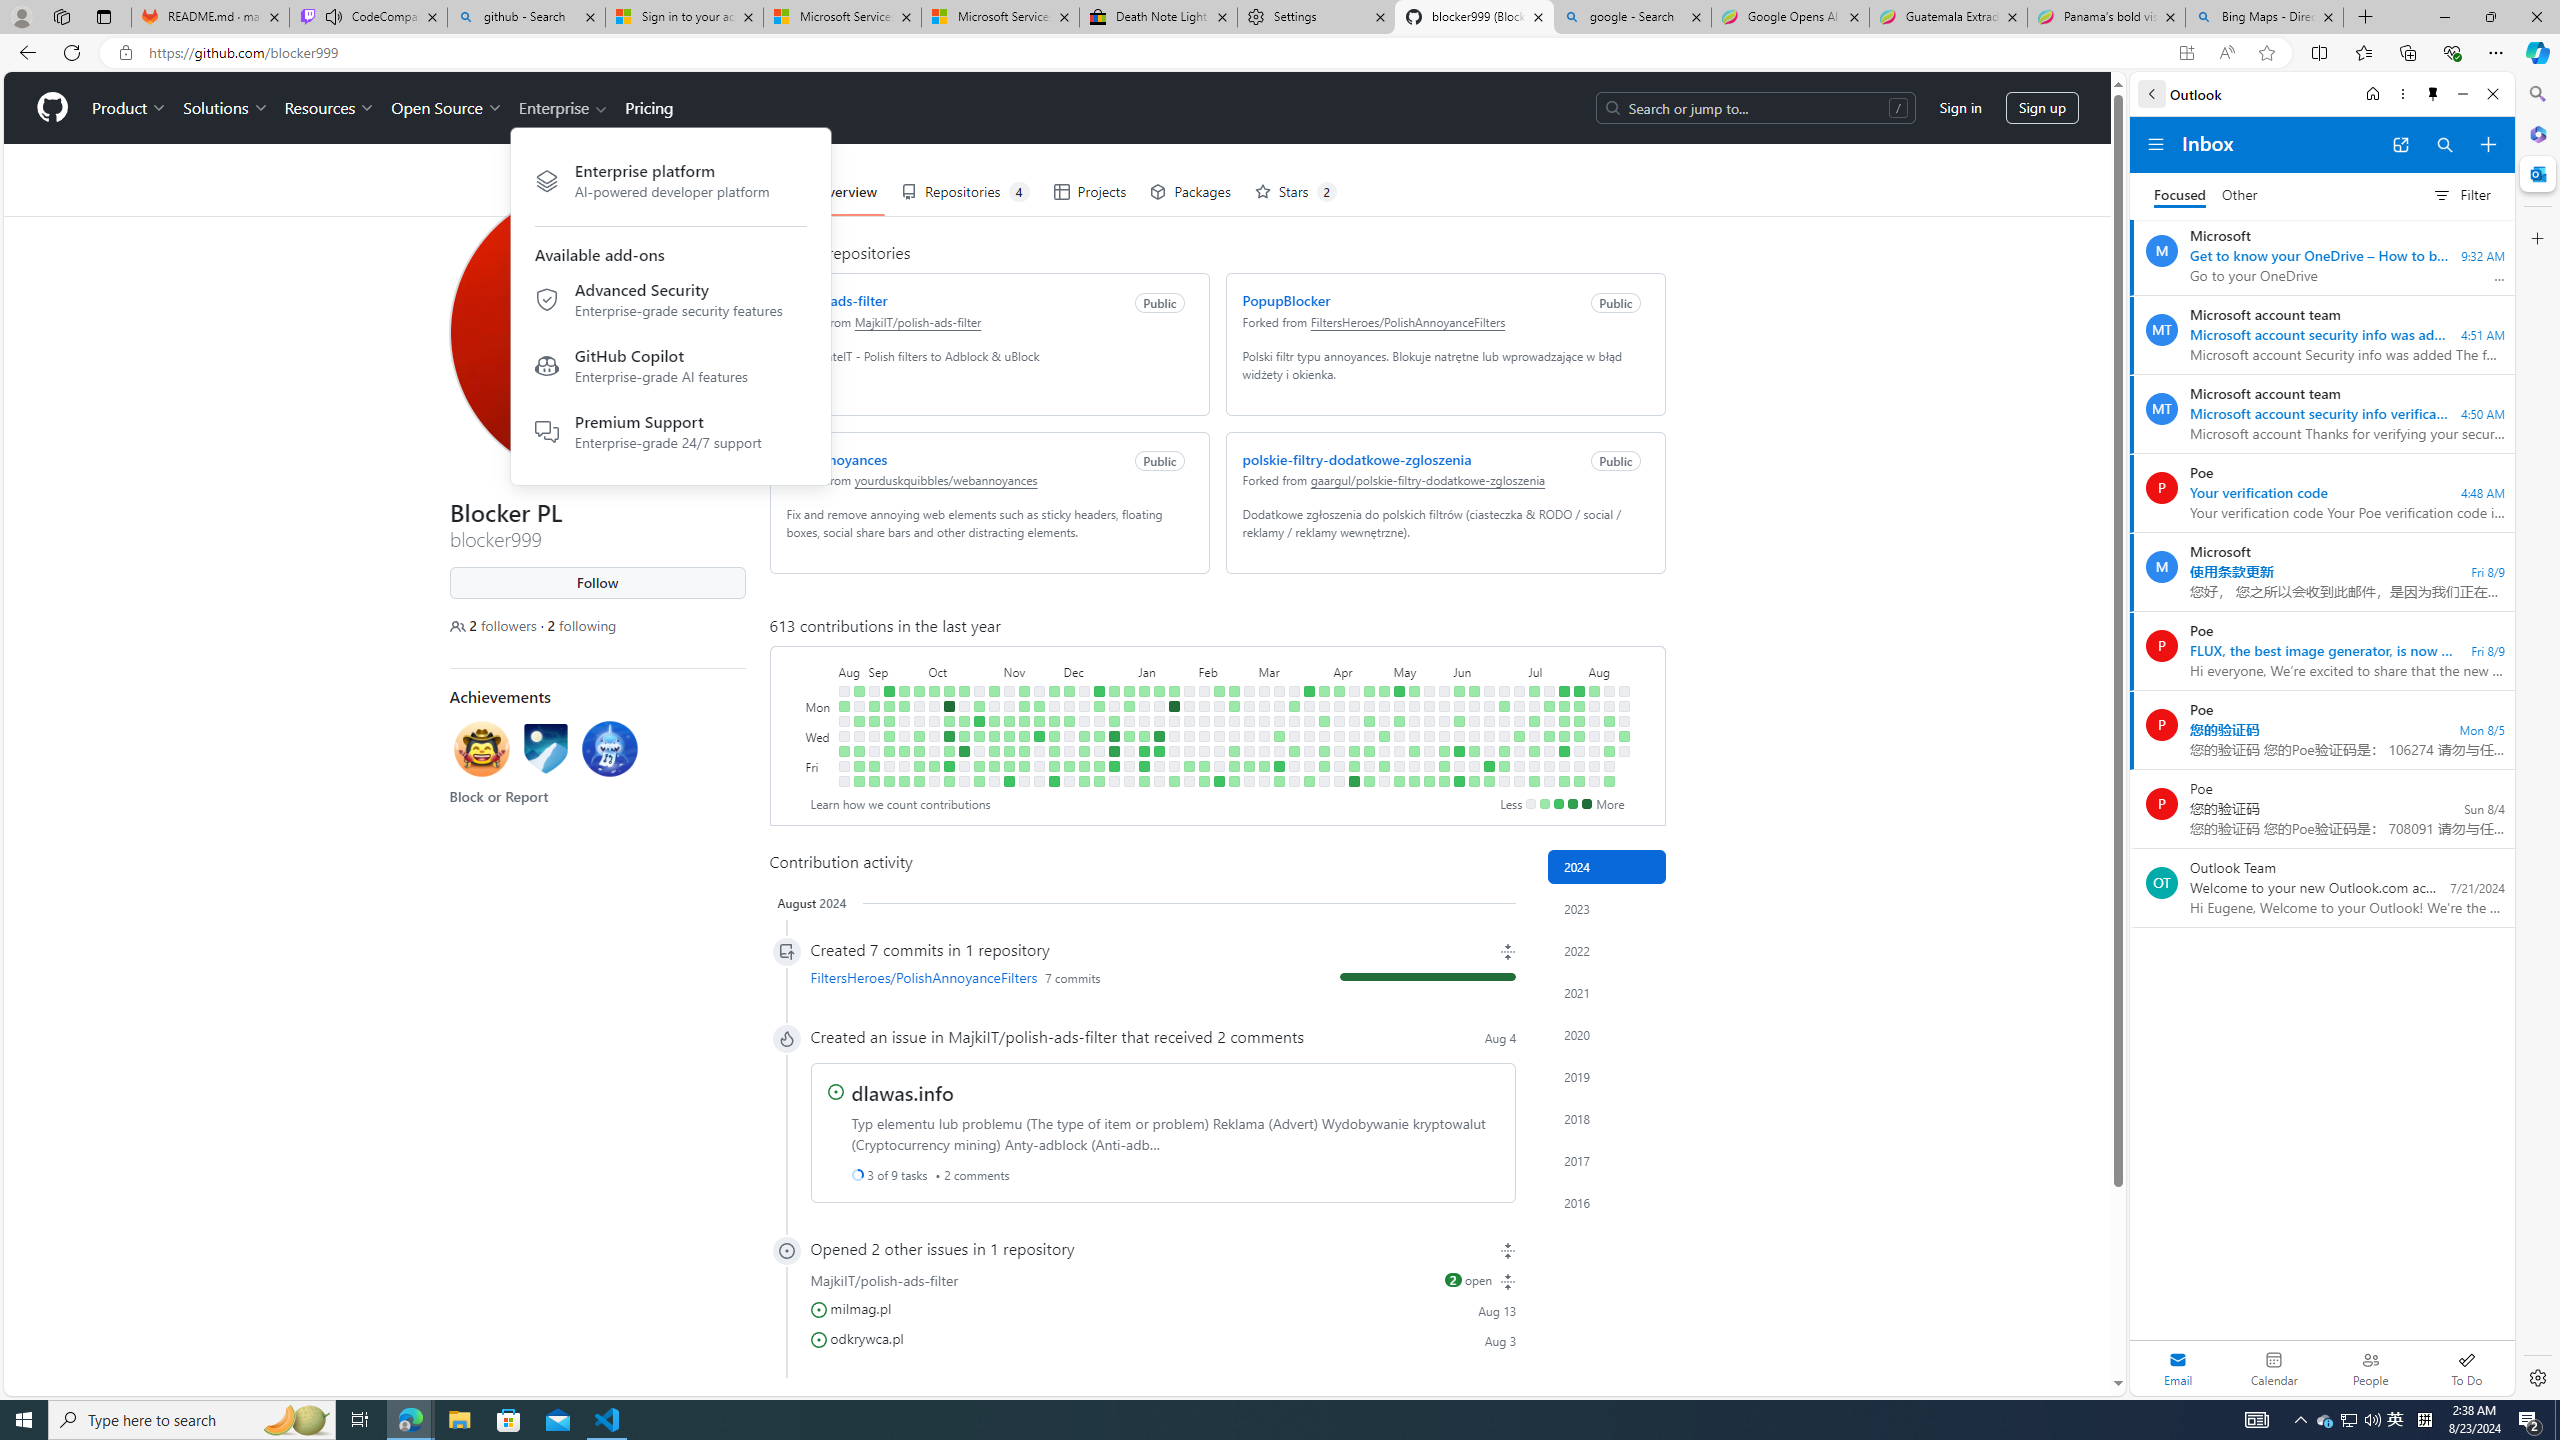  I want to click on 3 contributions on December 18th., so click(1099, 706).